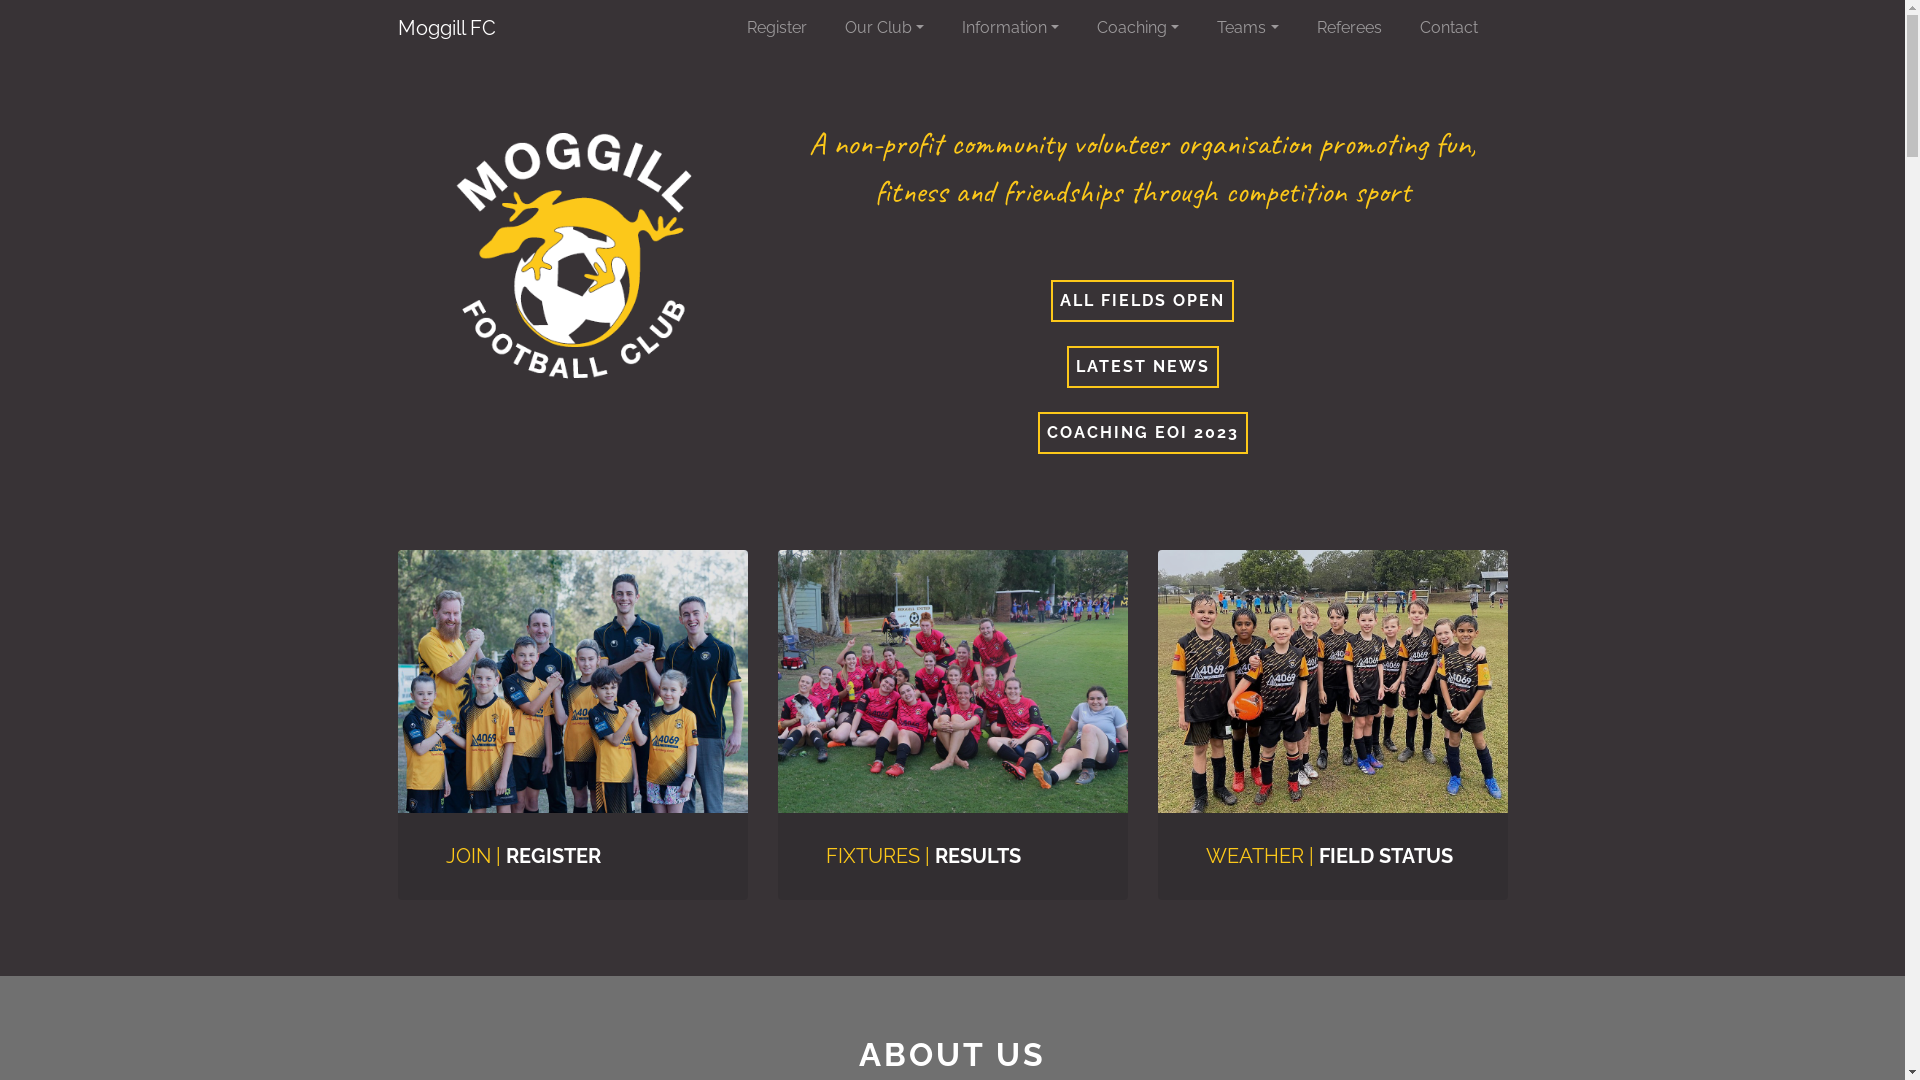  Describe the element at coordinates (1258, 28) in the screenshot. I see `Teams` at that location.